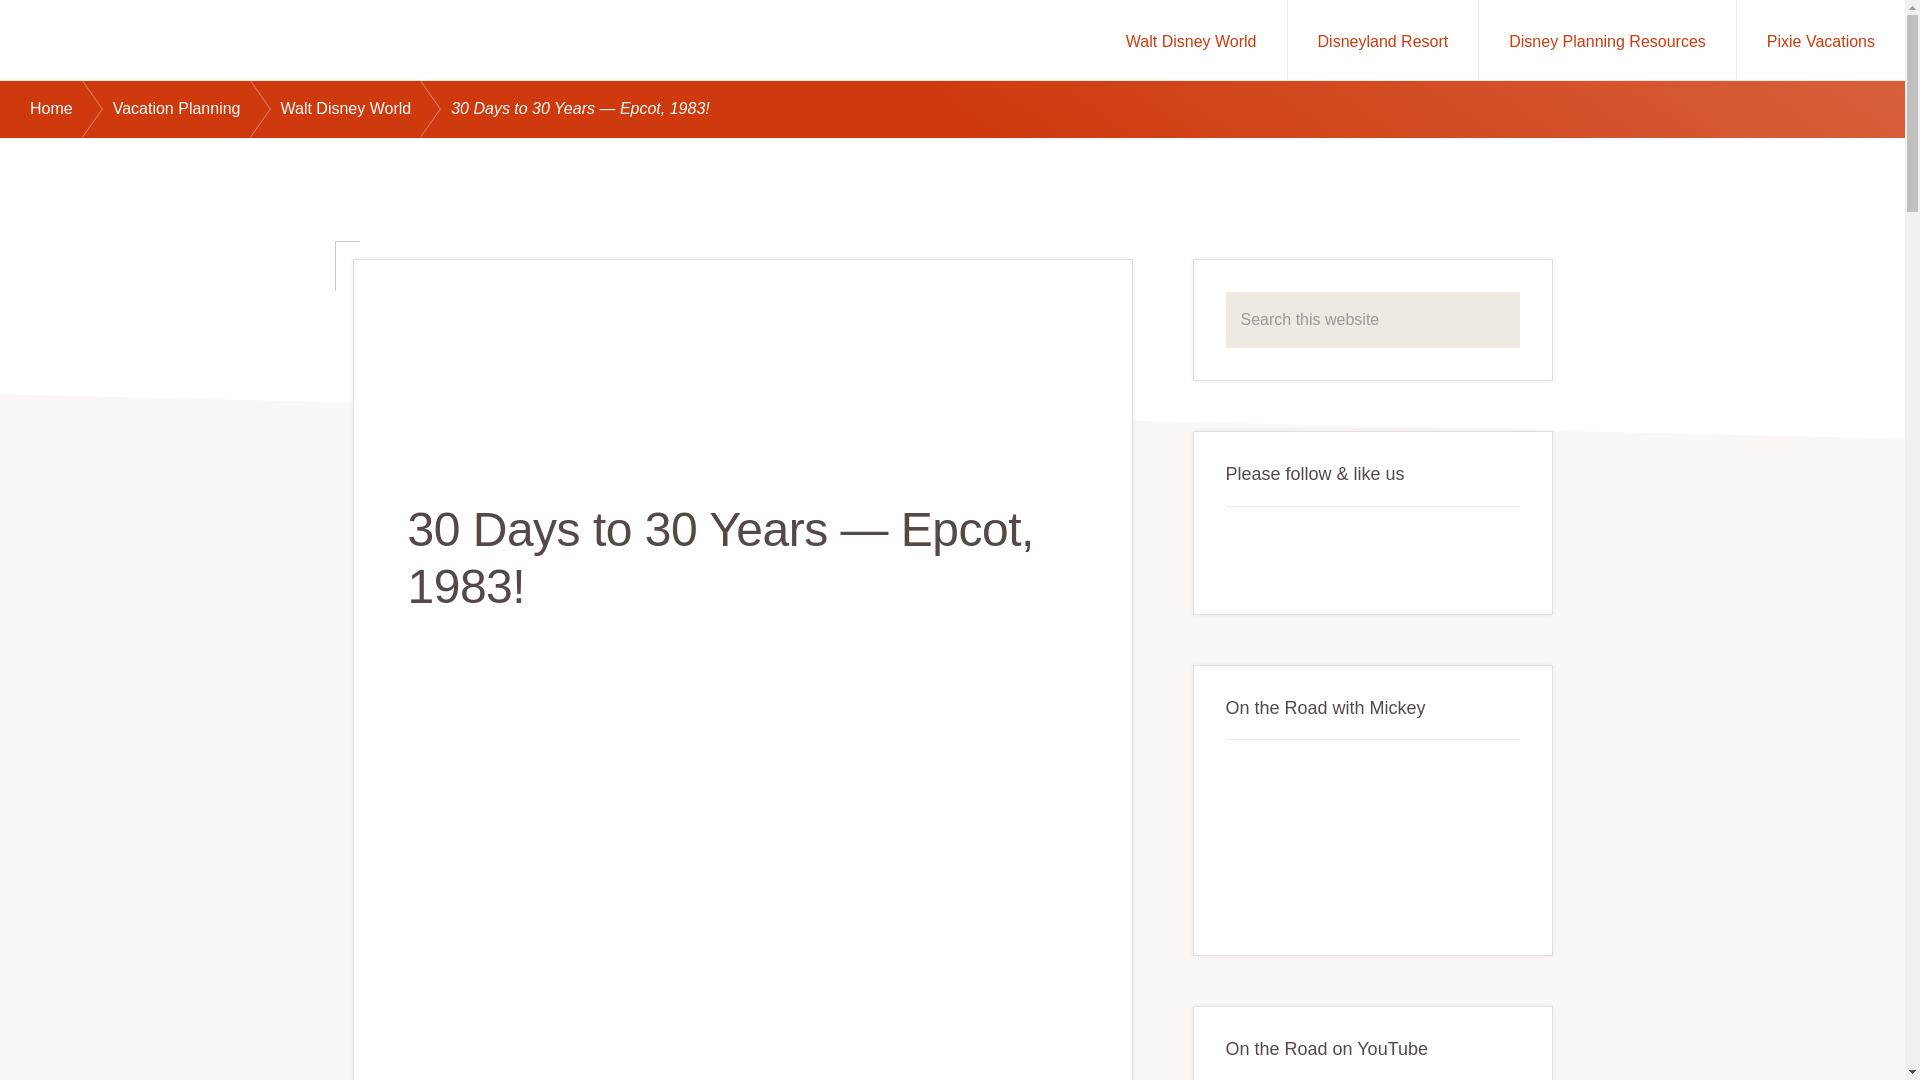 This screenshot has height=1080, width=1920. I want to click on Close and accept, so click(1810, 1040).